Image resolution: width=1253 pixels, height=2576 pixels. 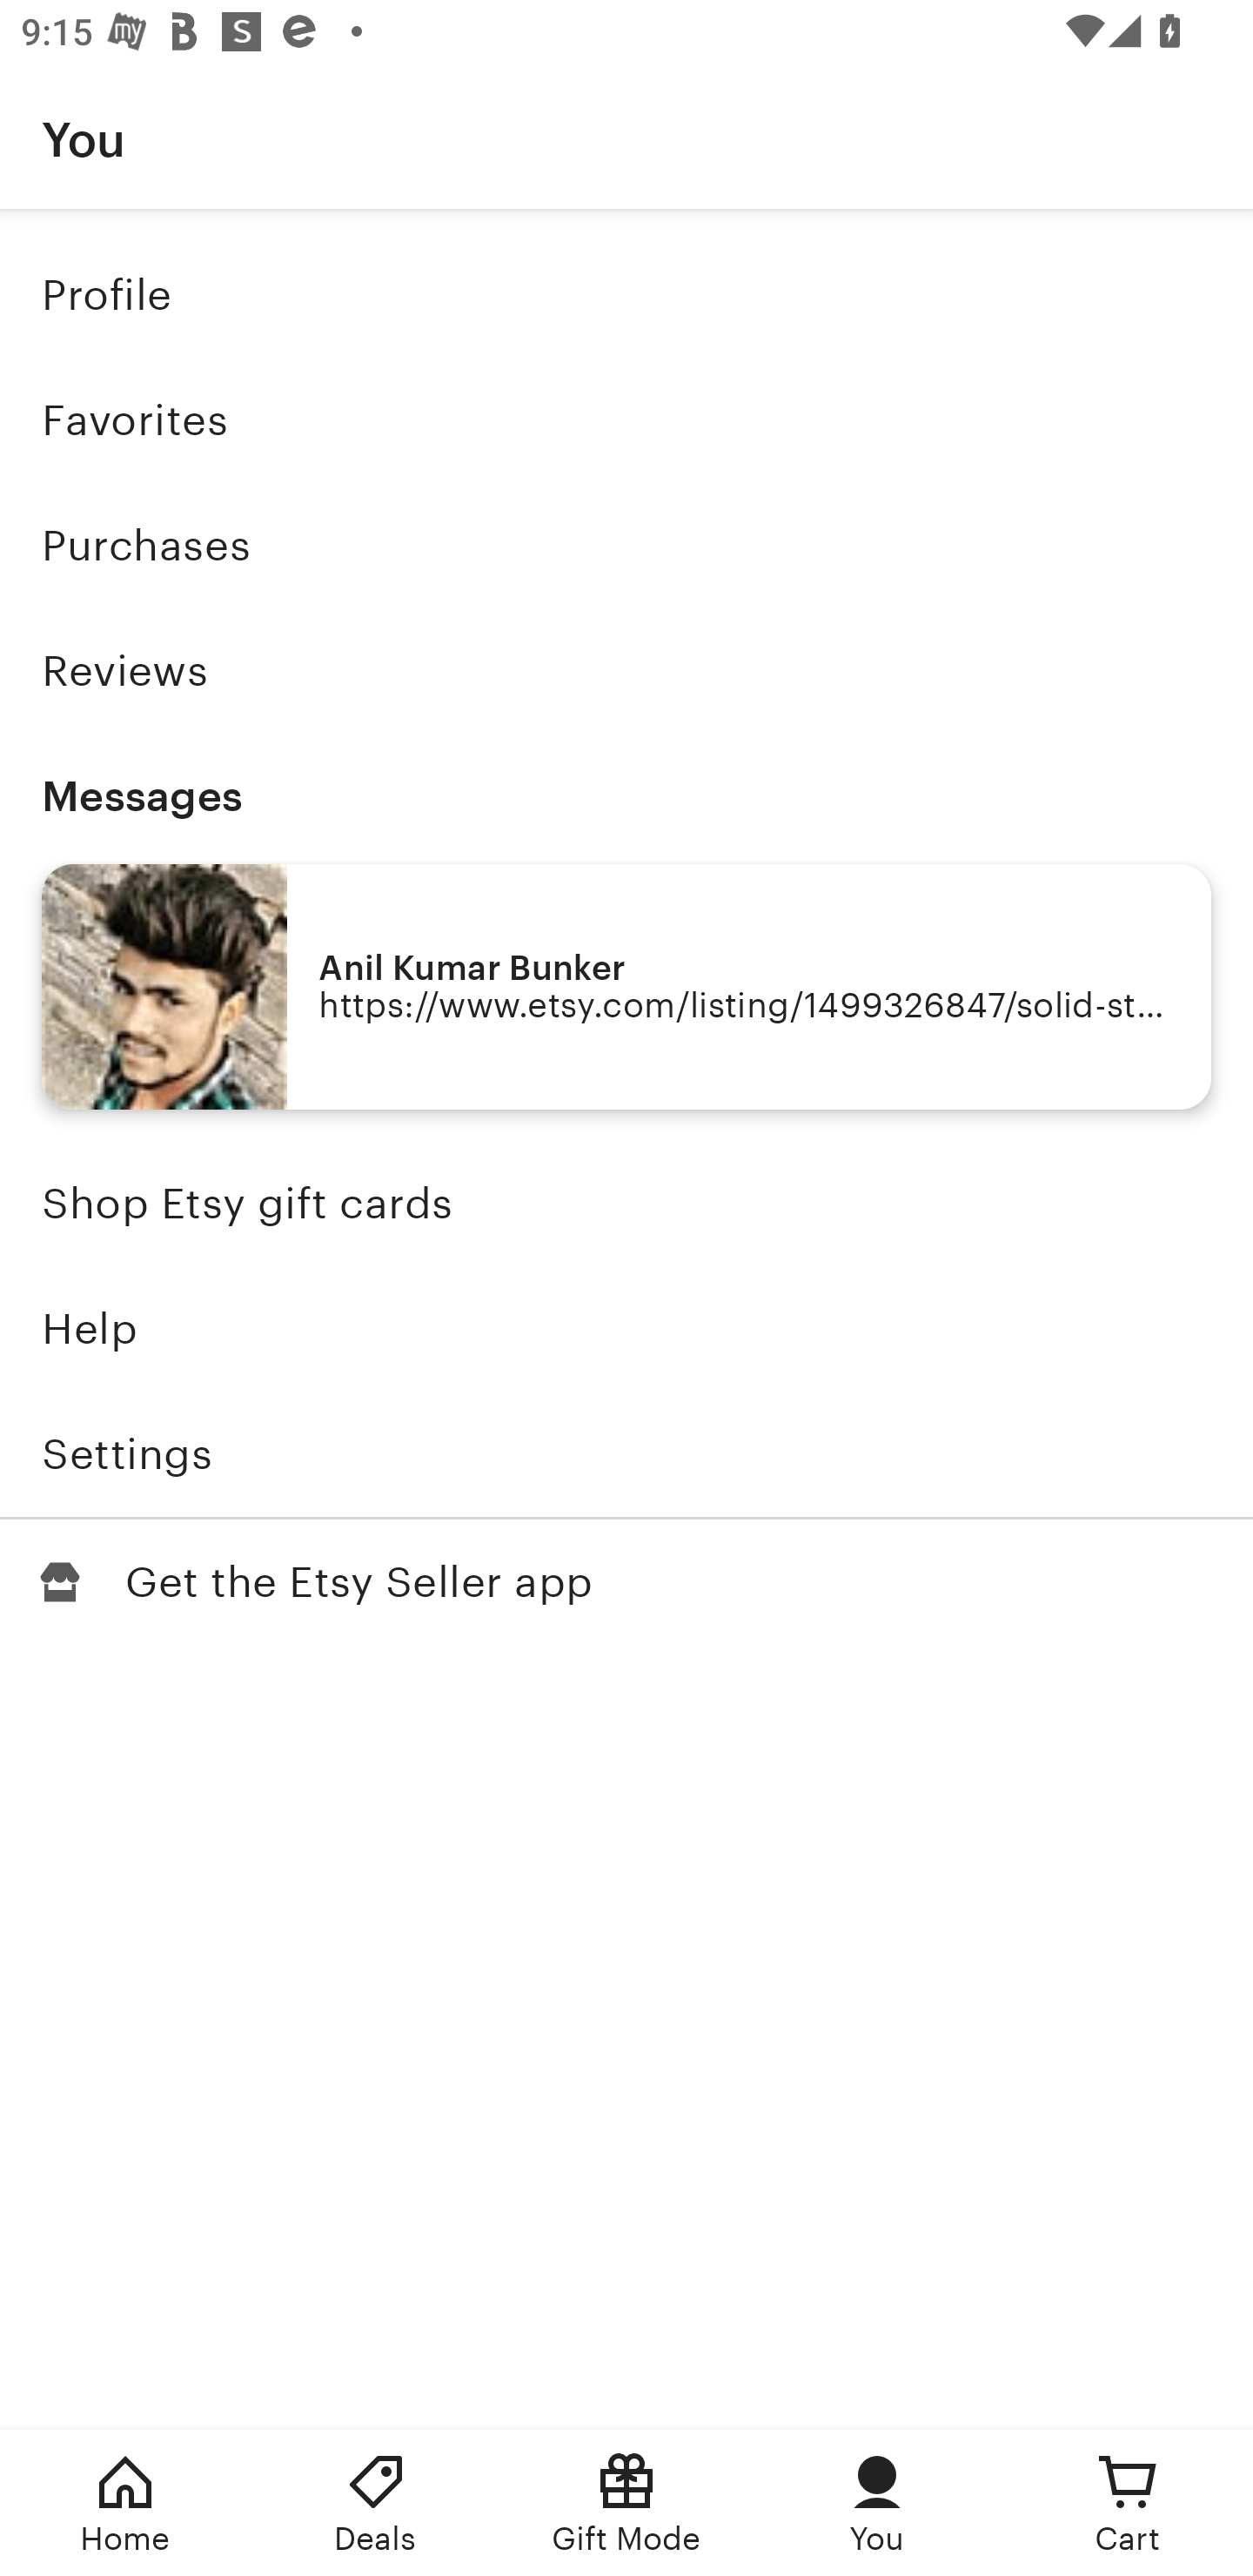 What do you see at coordinates (626, 1329) in the screenshot?
I see `Help` at bounding box center [626, 1329].